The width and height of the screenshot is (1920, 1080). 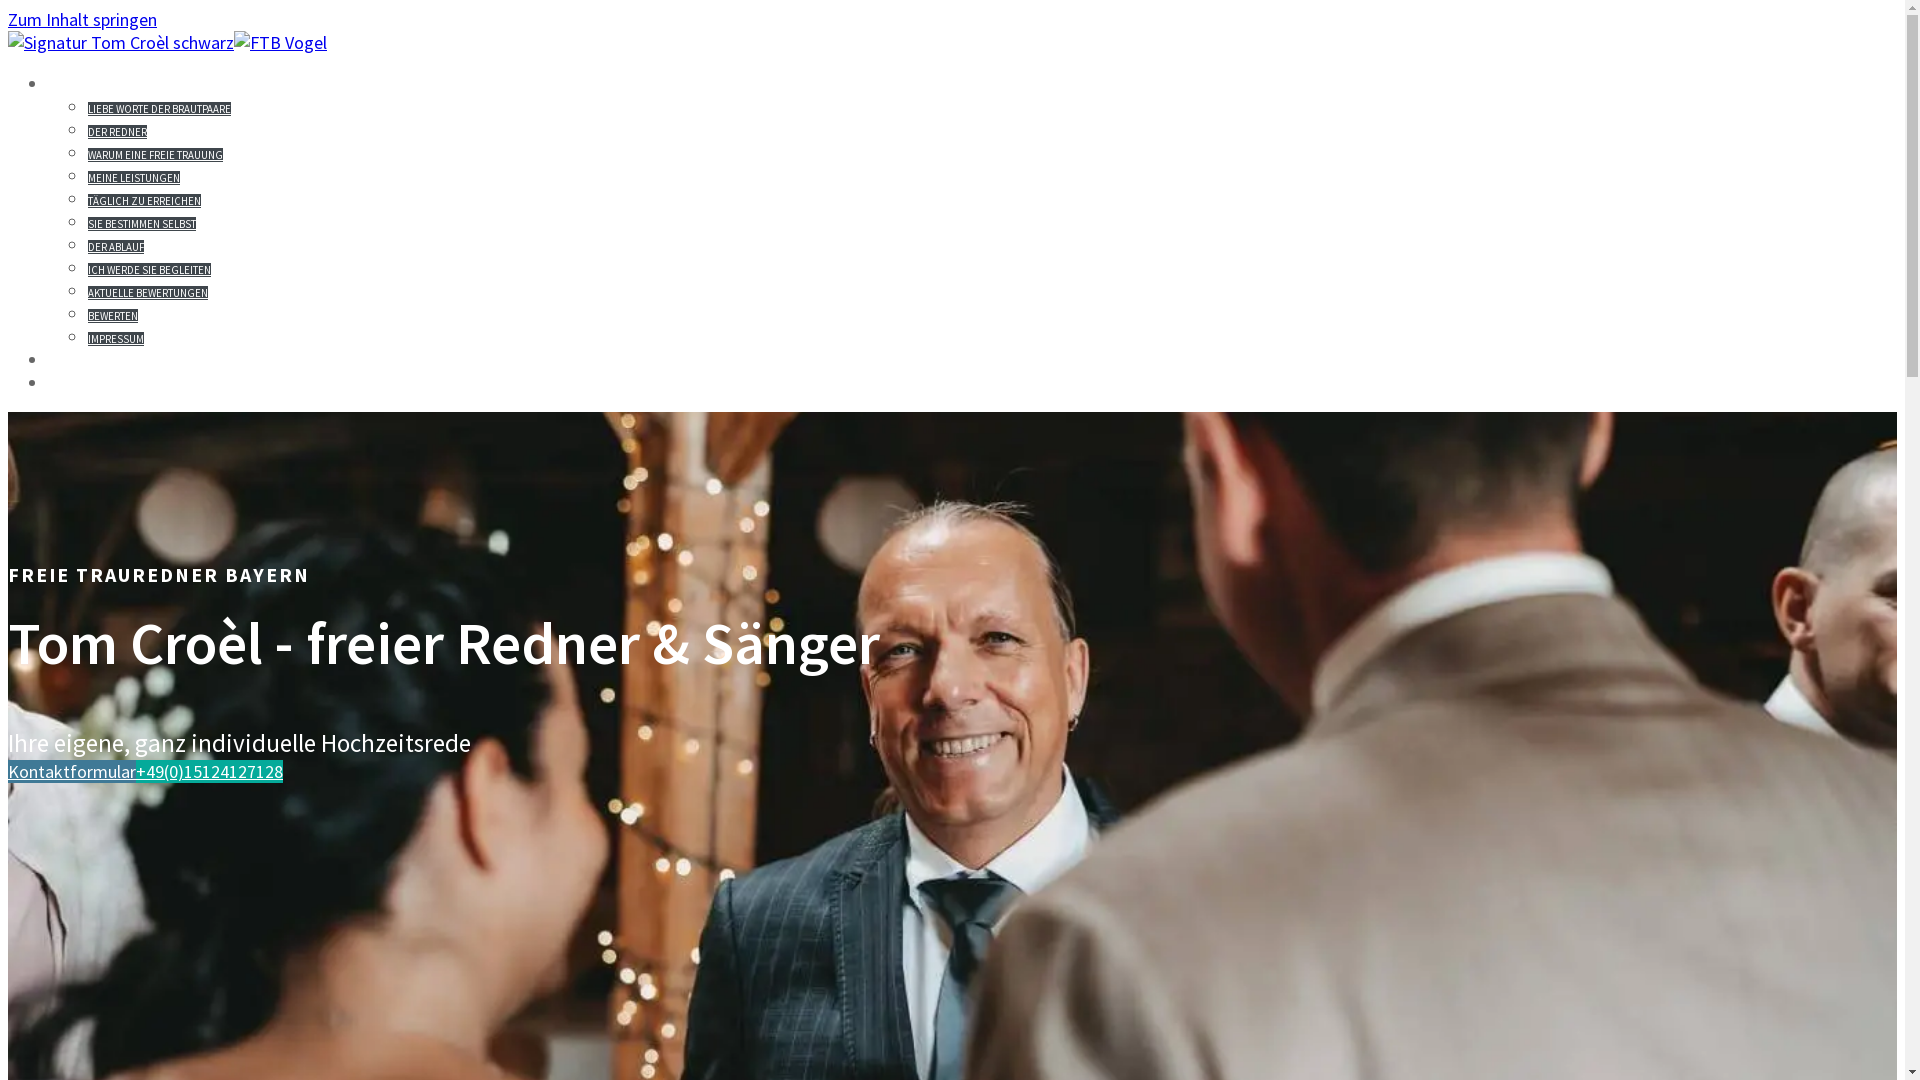 What do you see at coordinates (72, 772) in the screenshot?
I see `Kontaktformular` at bounding box center [72, 772].